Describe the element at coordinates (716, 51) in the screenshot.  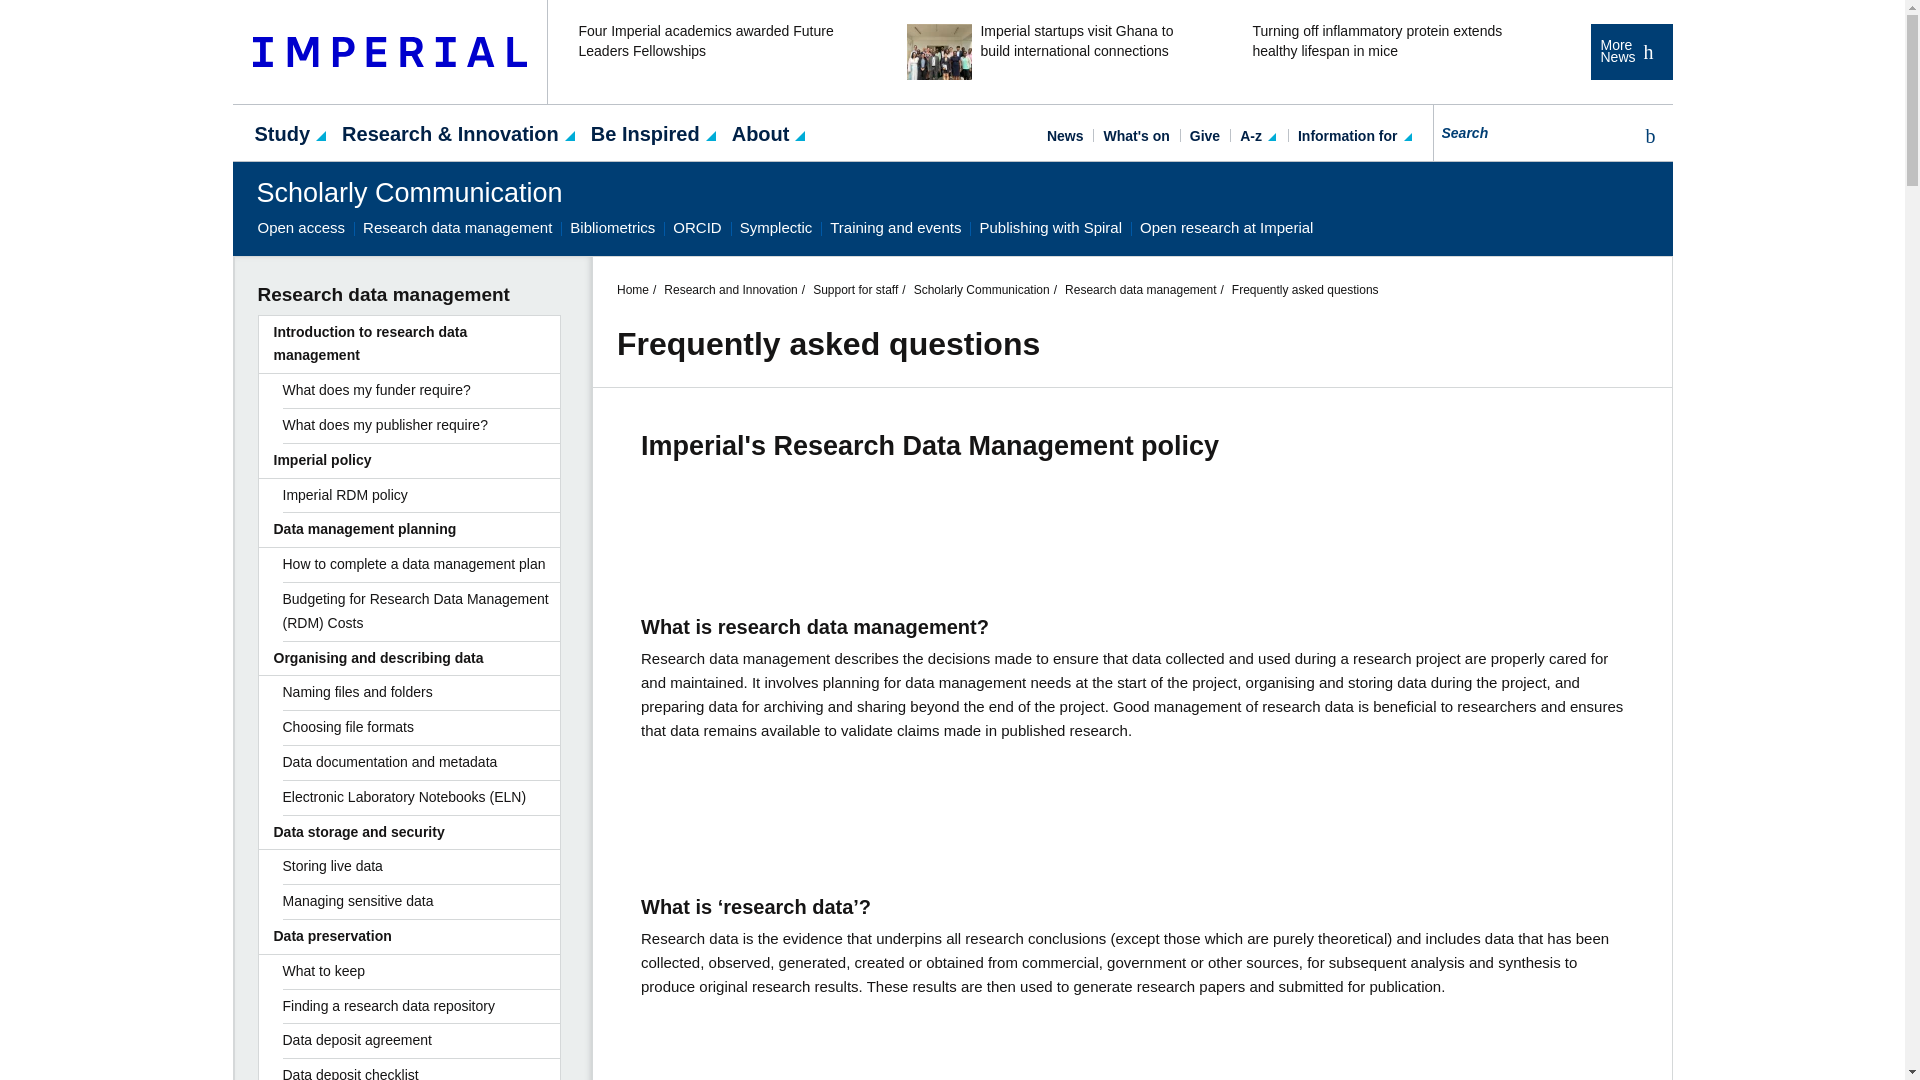
I see `Four Imperial academics awarded Future Leaders Fellowships` at that location.